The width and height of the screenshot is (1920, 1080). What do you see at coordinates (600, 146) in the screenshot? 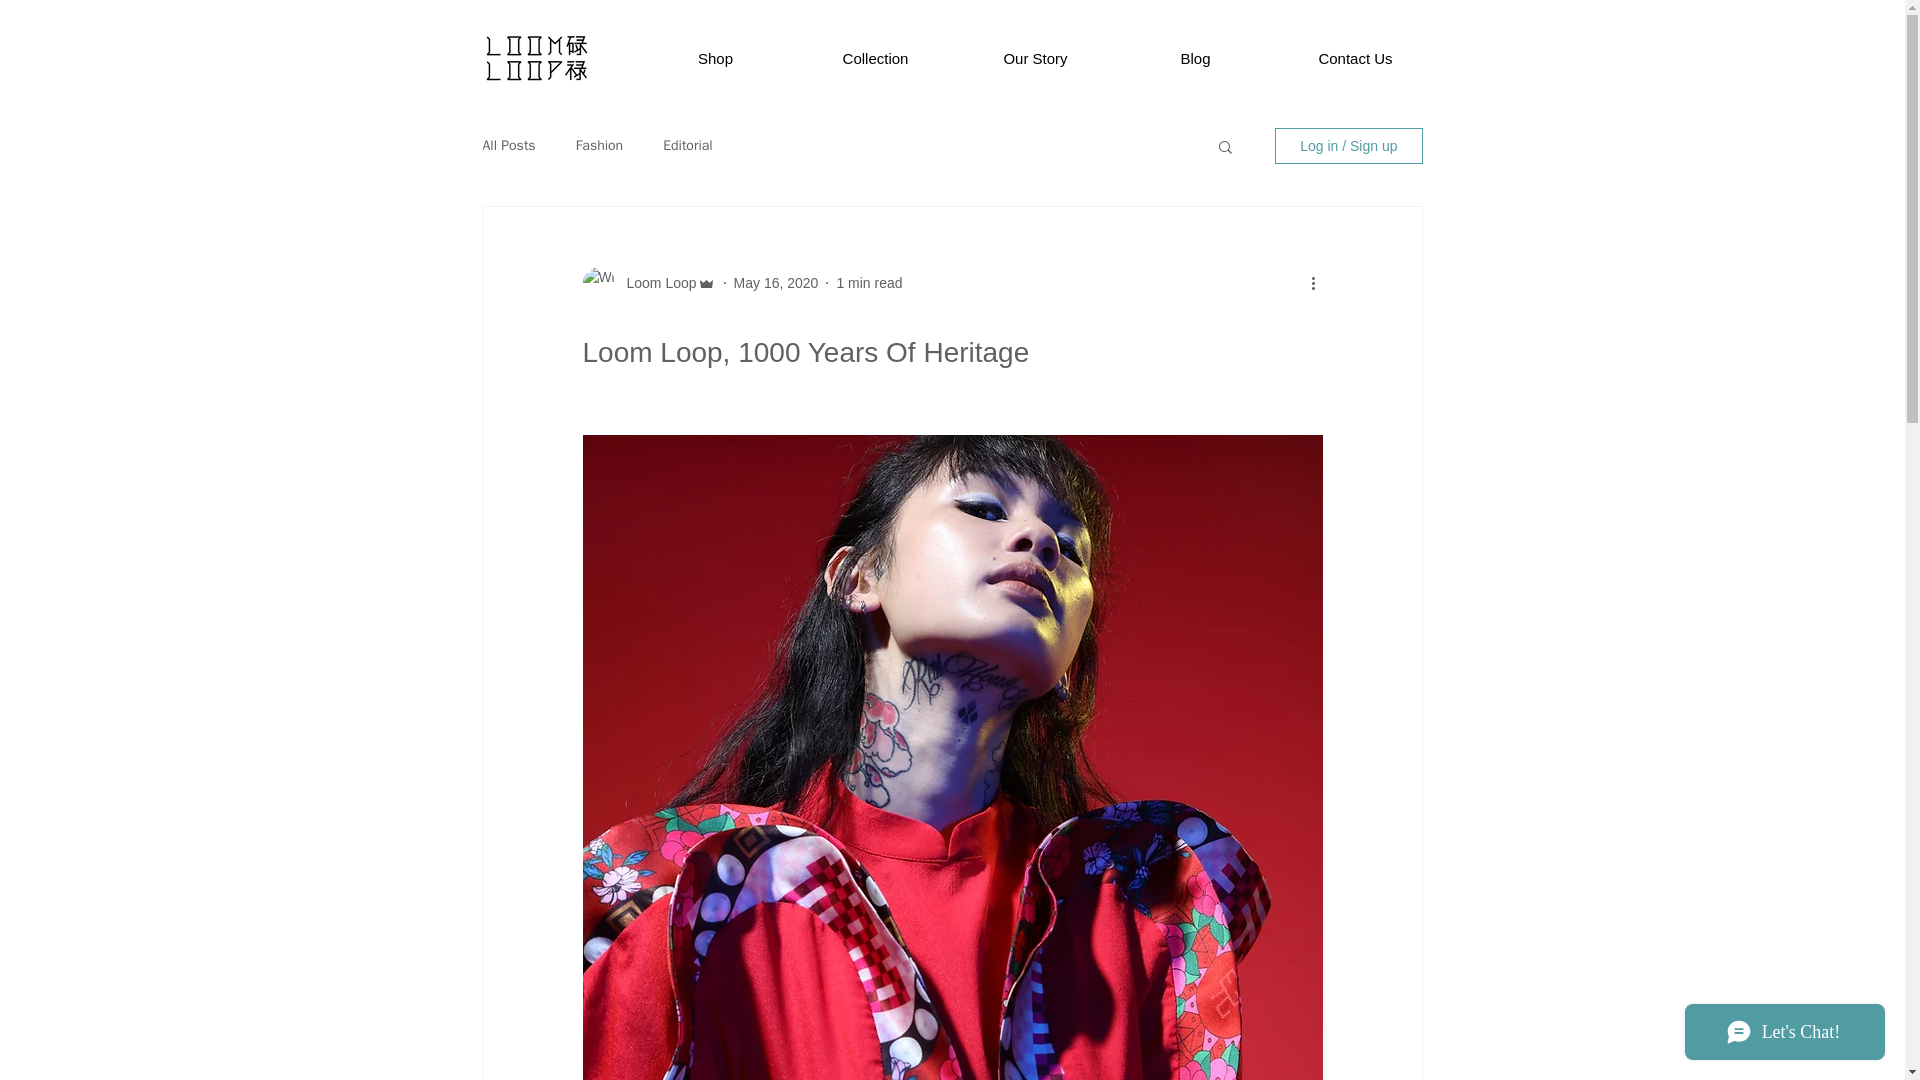
I see `Fashion` at bounding box center [600, 146].